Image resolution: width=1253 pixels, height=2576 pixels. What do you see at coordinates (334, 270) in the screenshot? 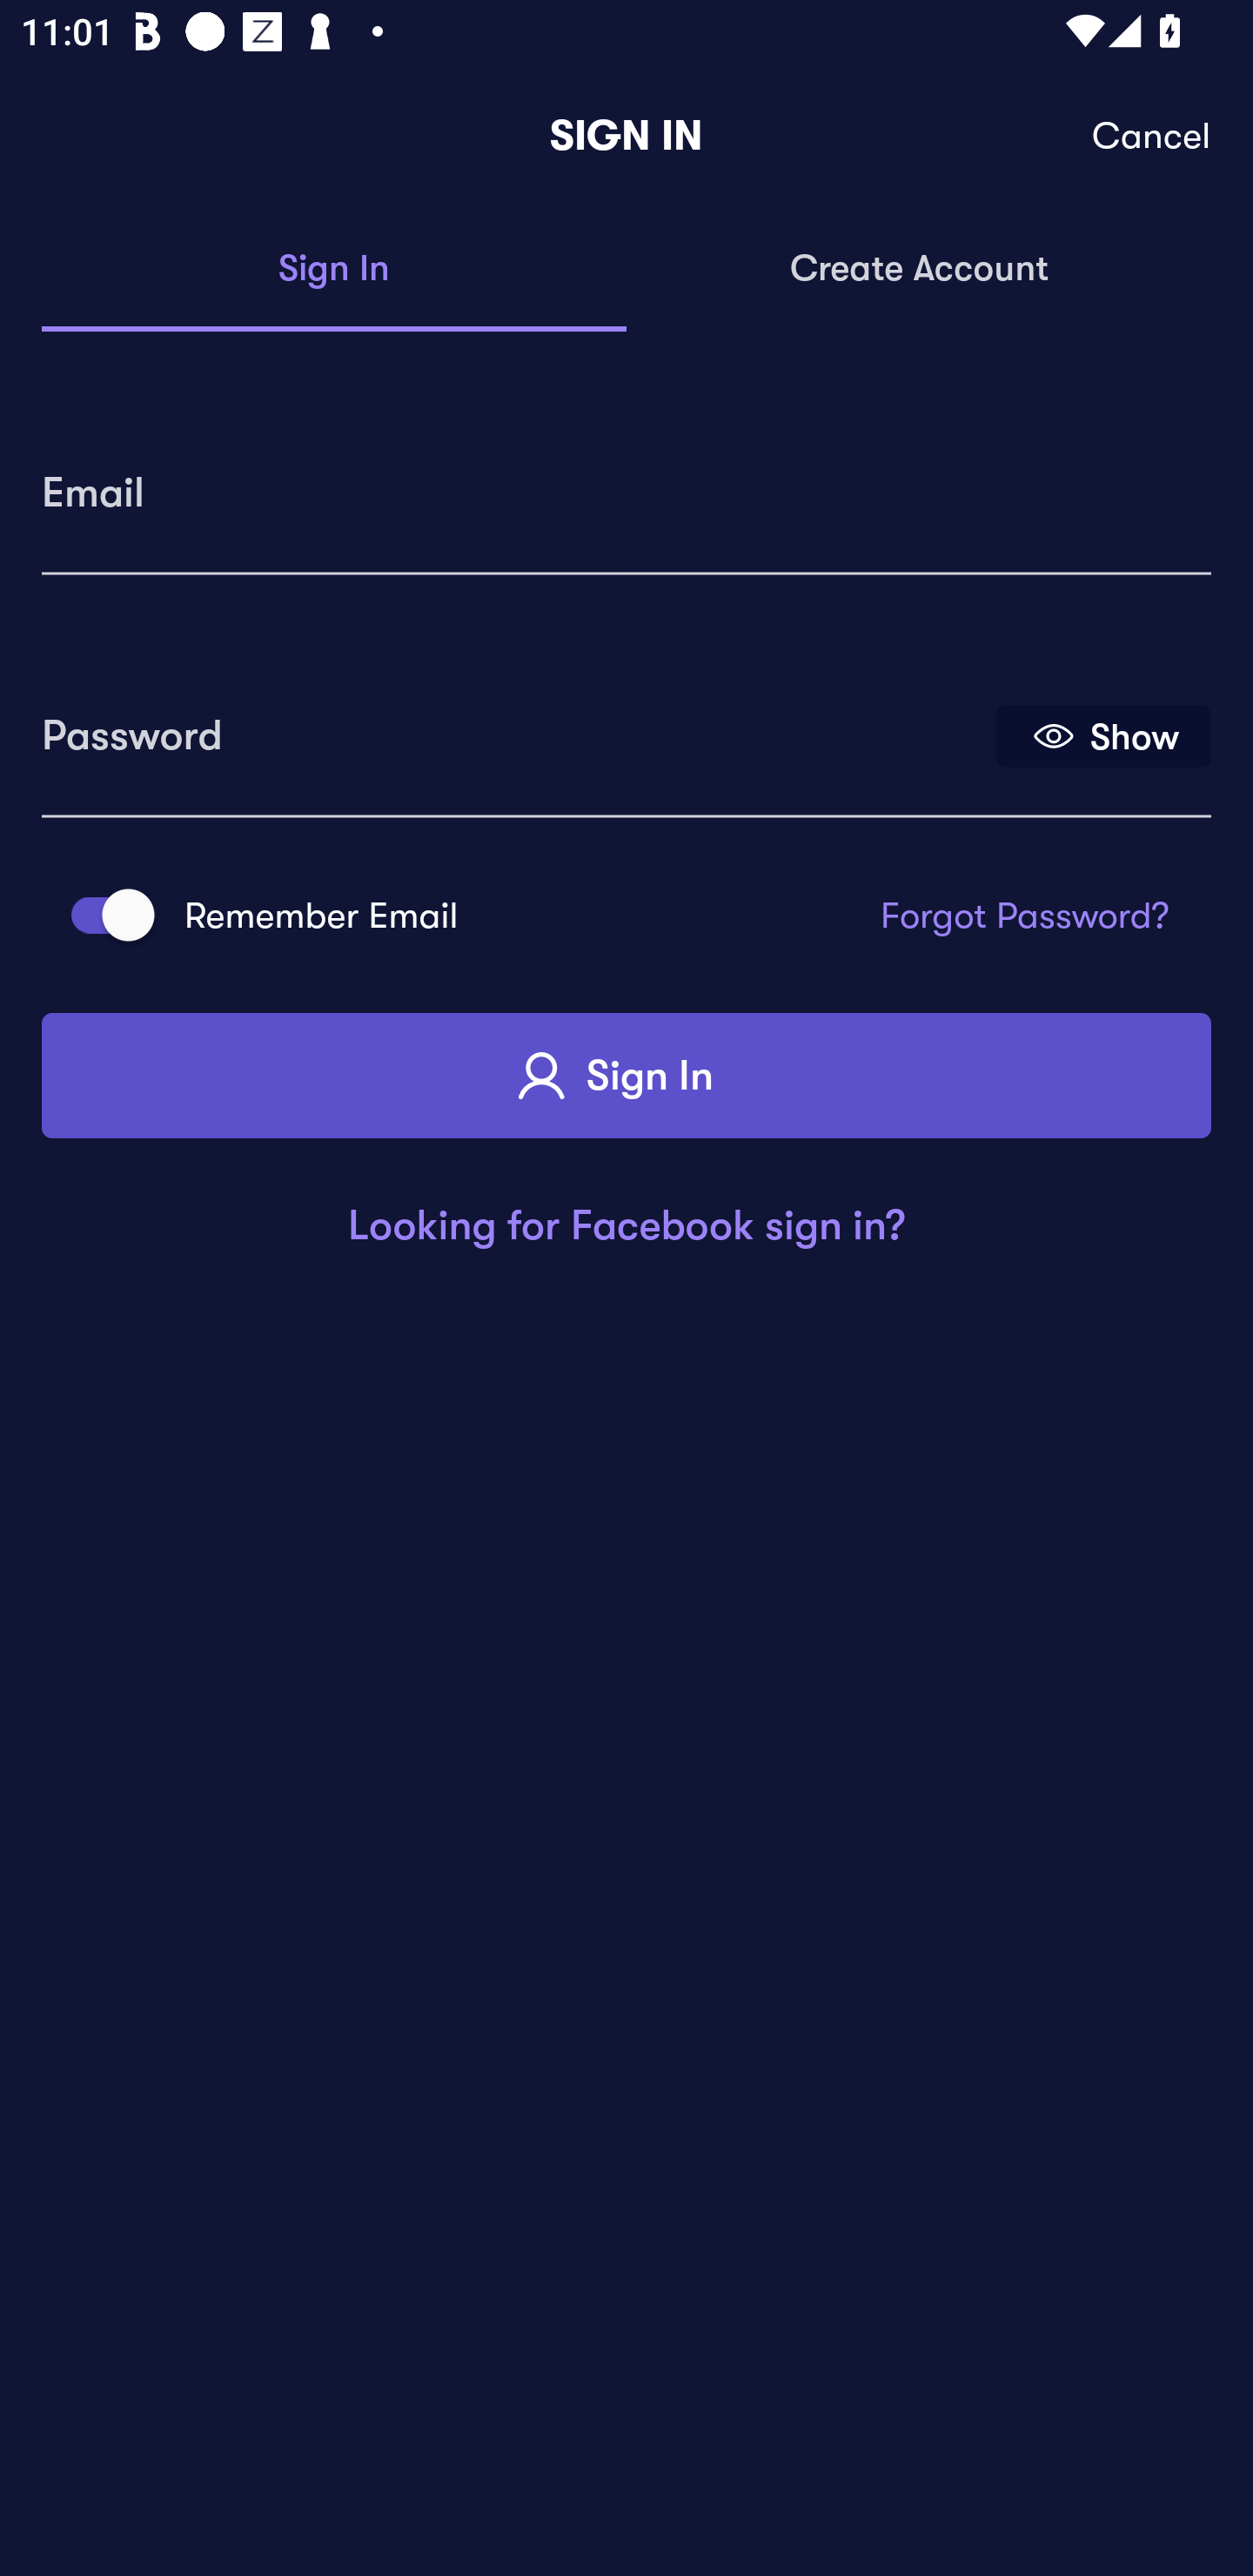
I see `Sign In` at bounding box center [334, 270].